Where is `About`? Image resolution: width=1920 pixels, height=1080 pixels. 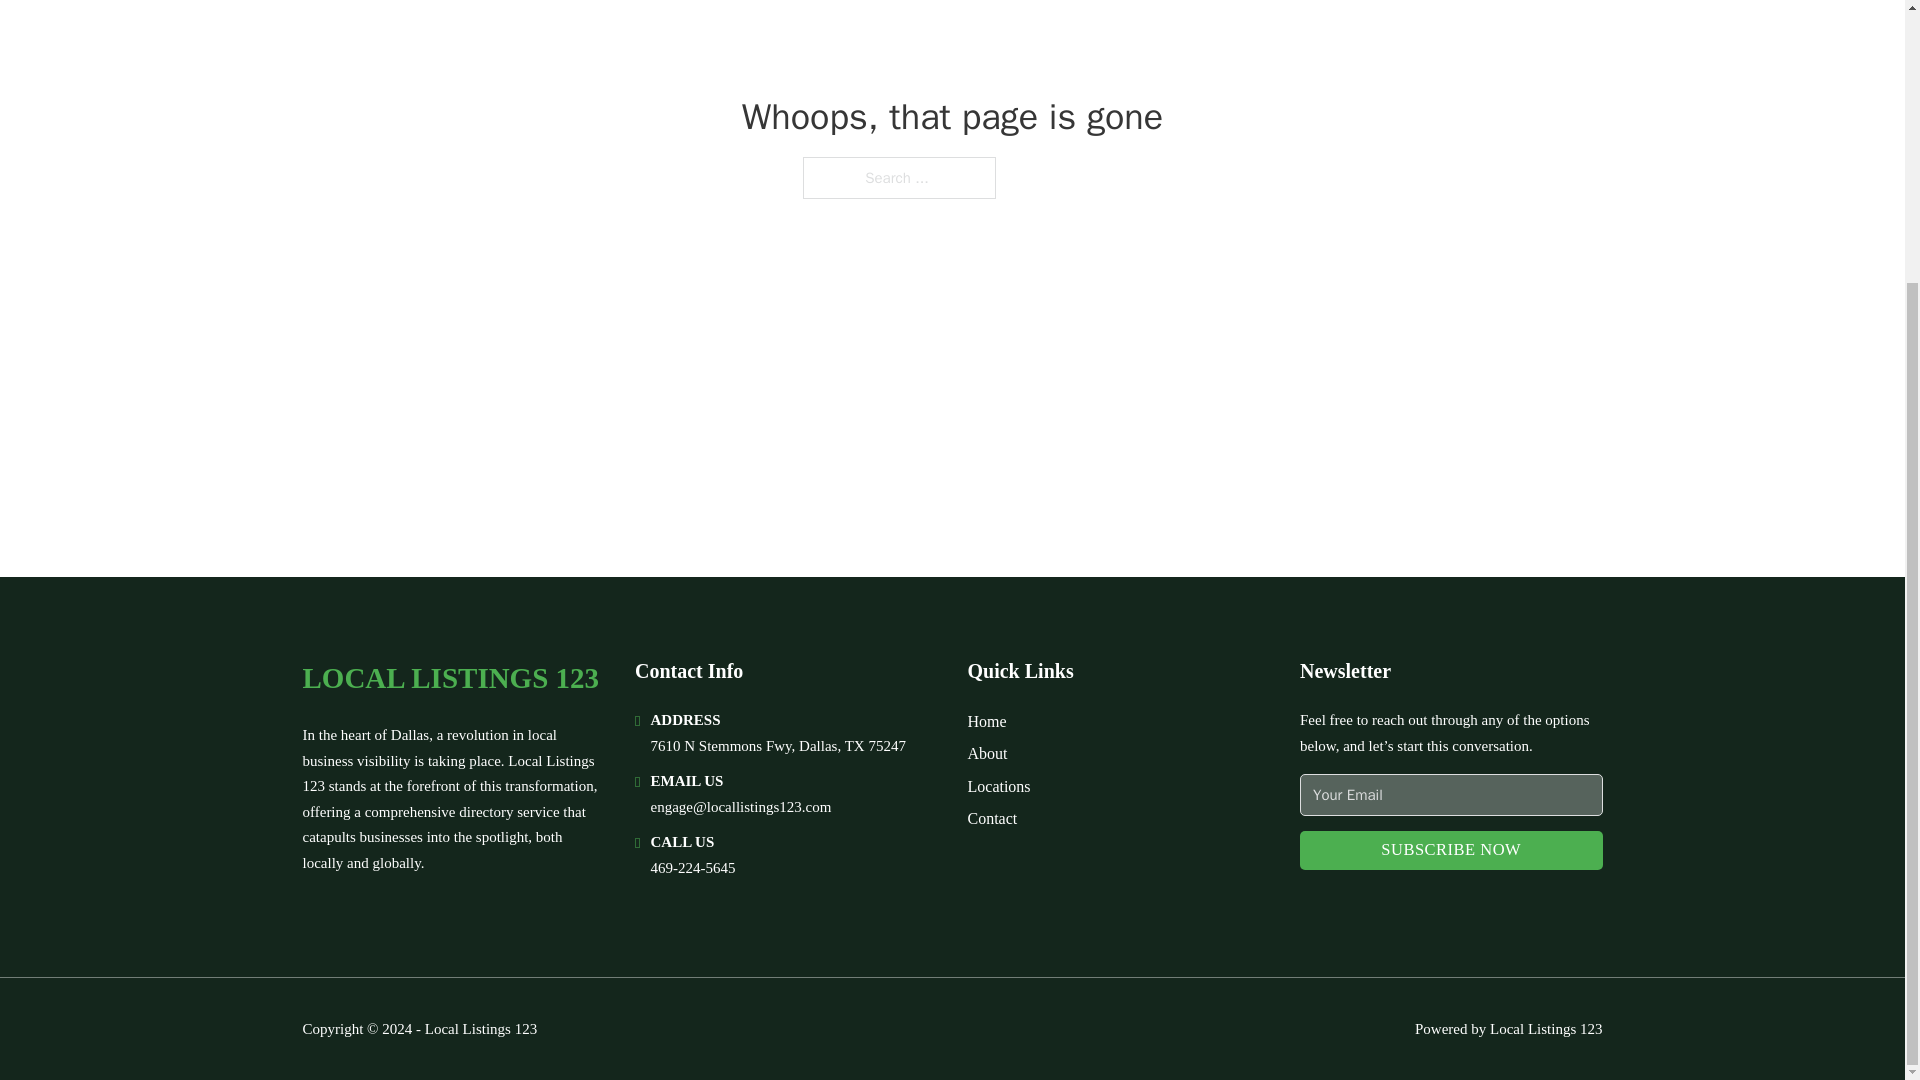 About is located at coordinates (988, 752).